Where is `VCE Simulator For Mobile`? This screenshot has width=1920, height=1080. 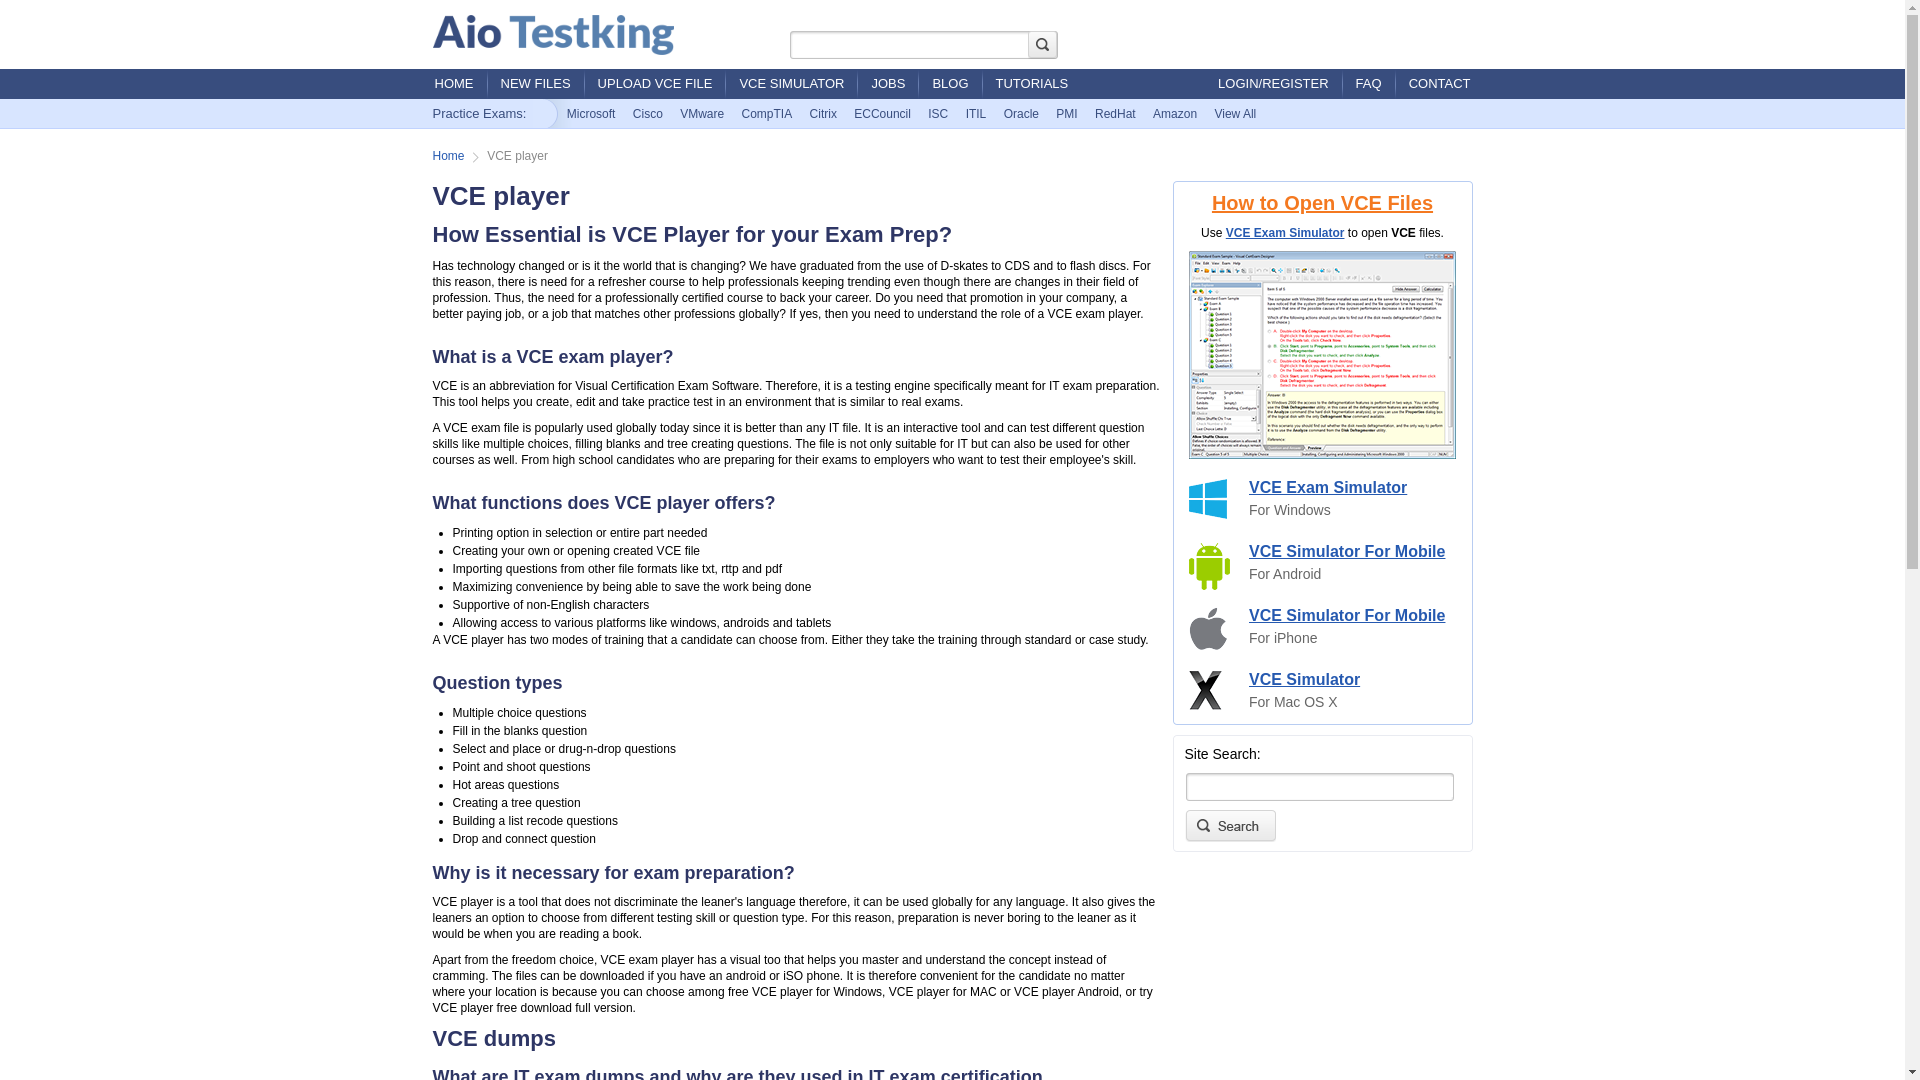 VCE Simulator For Mobile is located at coordinates (1347, 552).